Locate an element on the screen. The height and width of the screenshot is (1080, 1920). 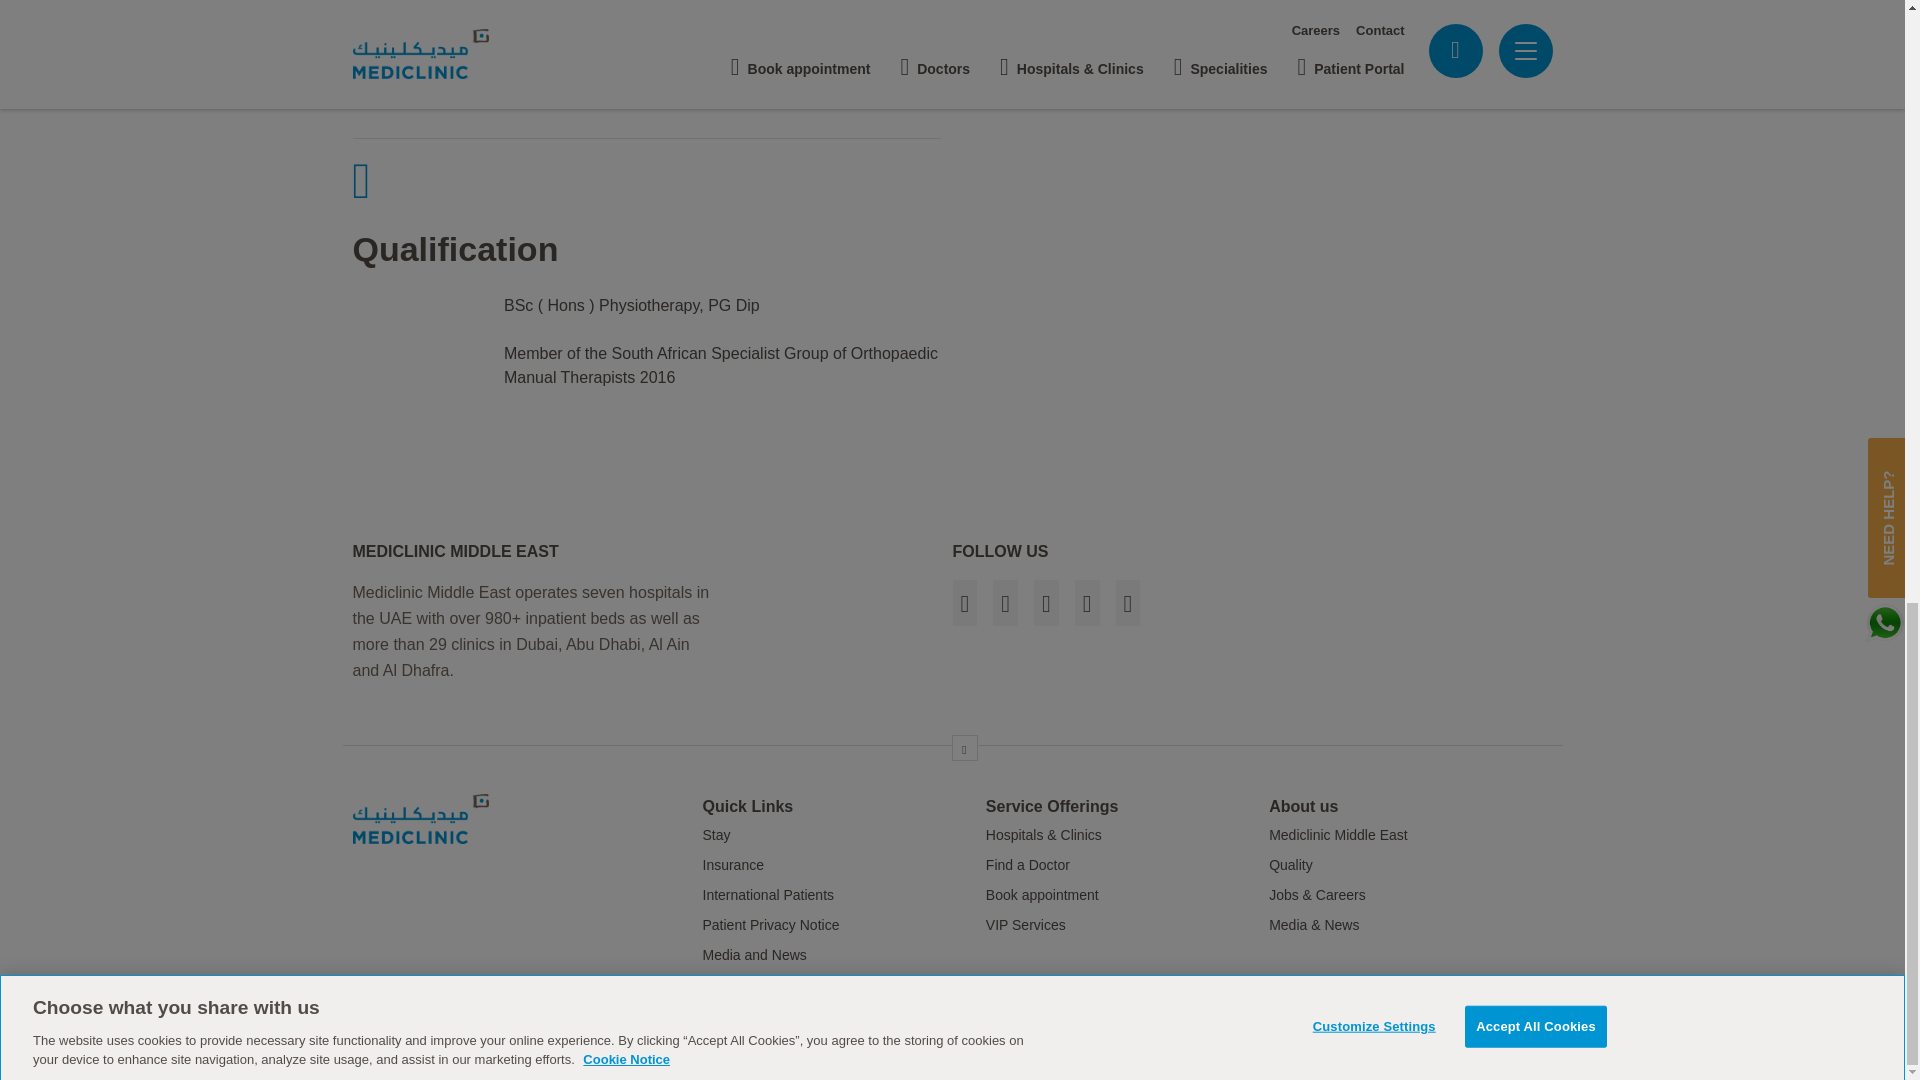
Scroll to Top is located at coordinates (964, 748).